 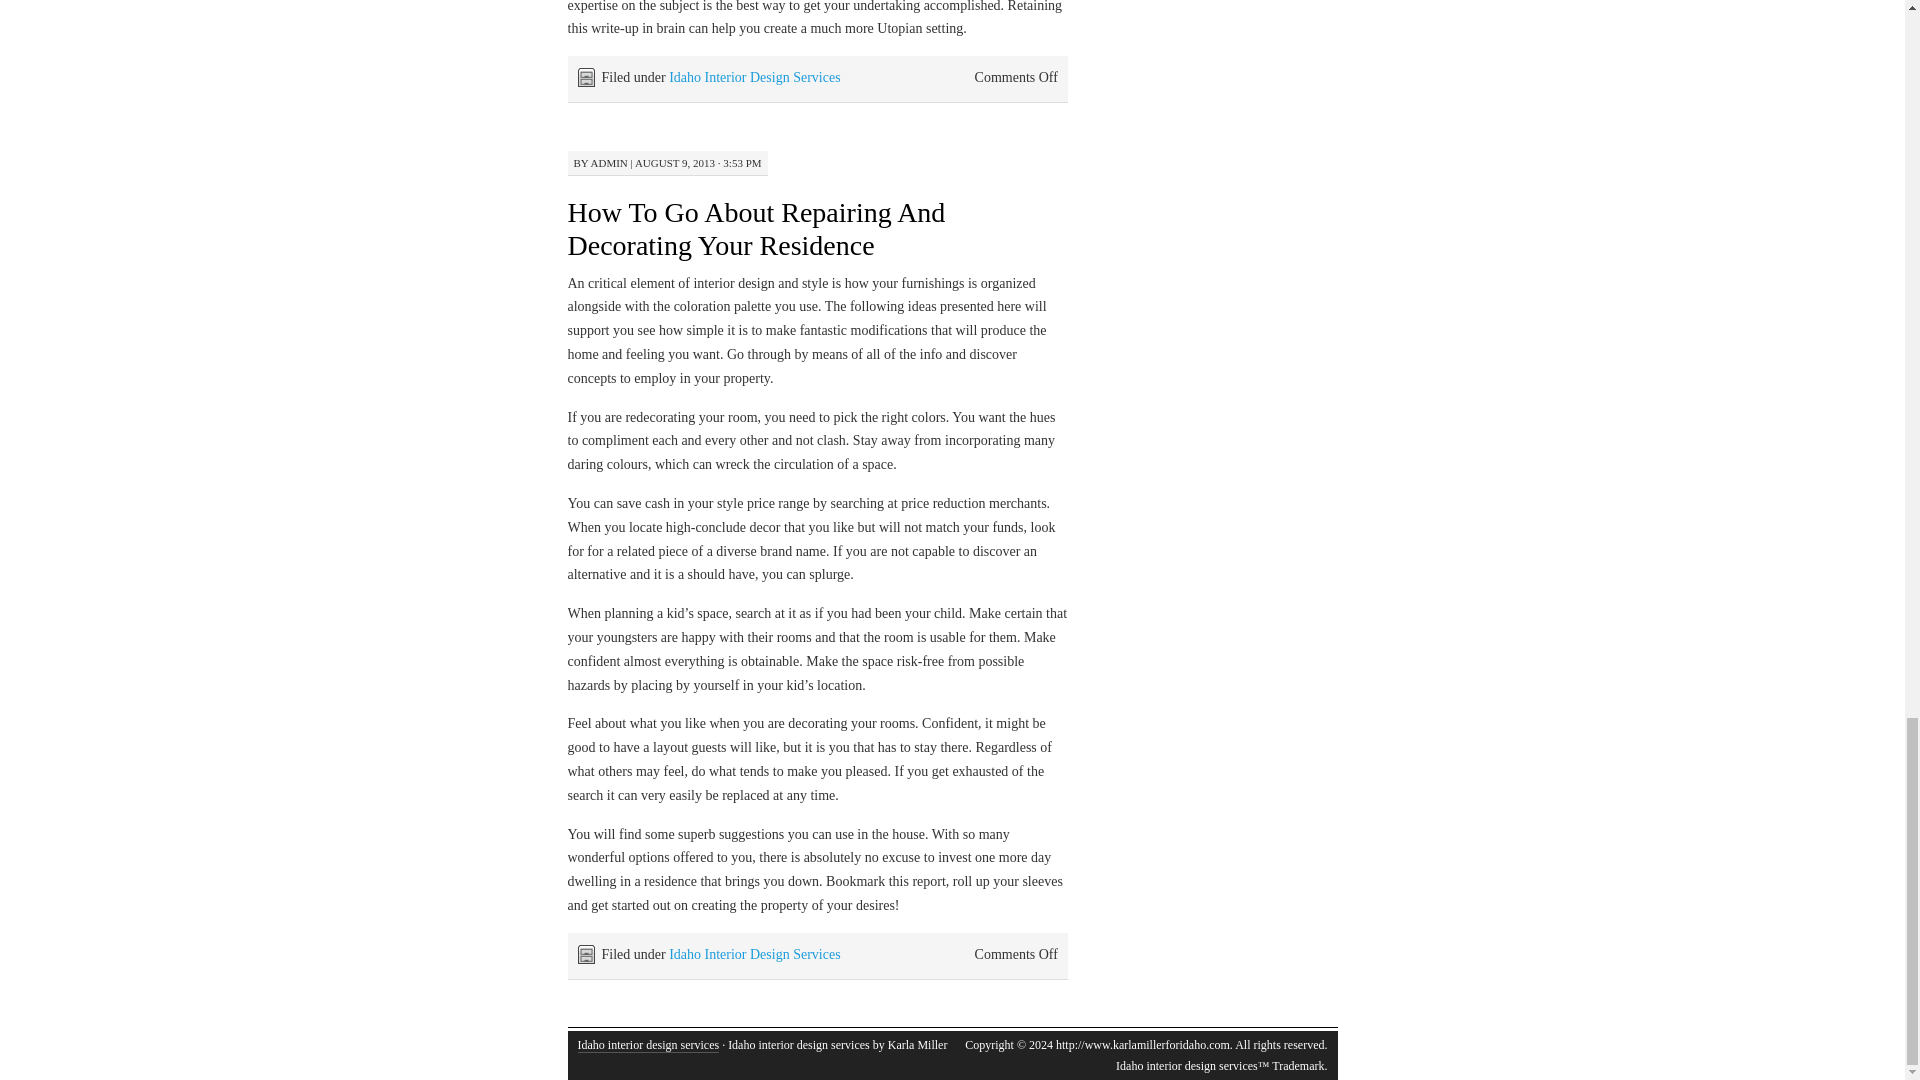 What do you see at coordinates (609, 162) in the screenshot?
I see `View all posts by admin` at bounding box center [609, 162].